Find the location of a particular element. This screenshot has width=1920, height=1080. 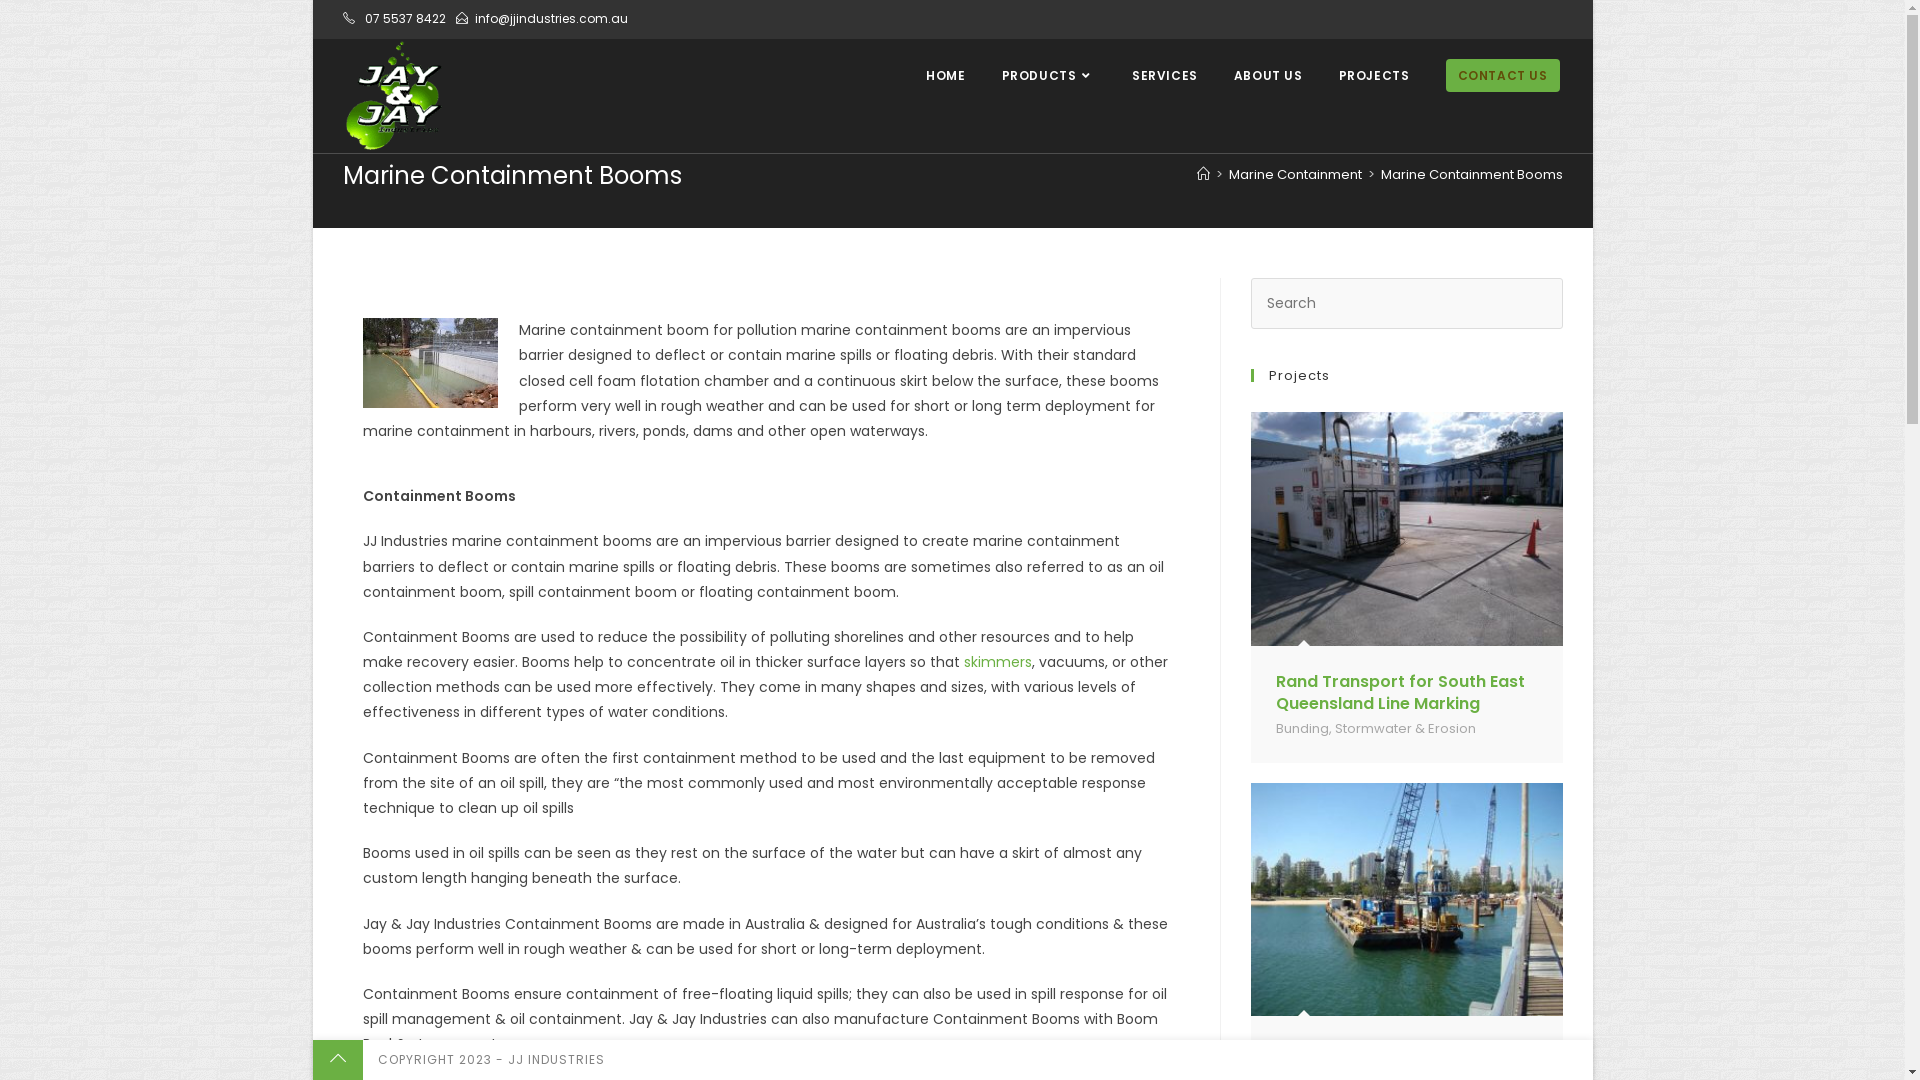

Marine Containment Booms is located at coordinates (1471, 174).